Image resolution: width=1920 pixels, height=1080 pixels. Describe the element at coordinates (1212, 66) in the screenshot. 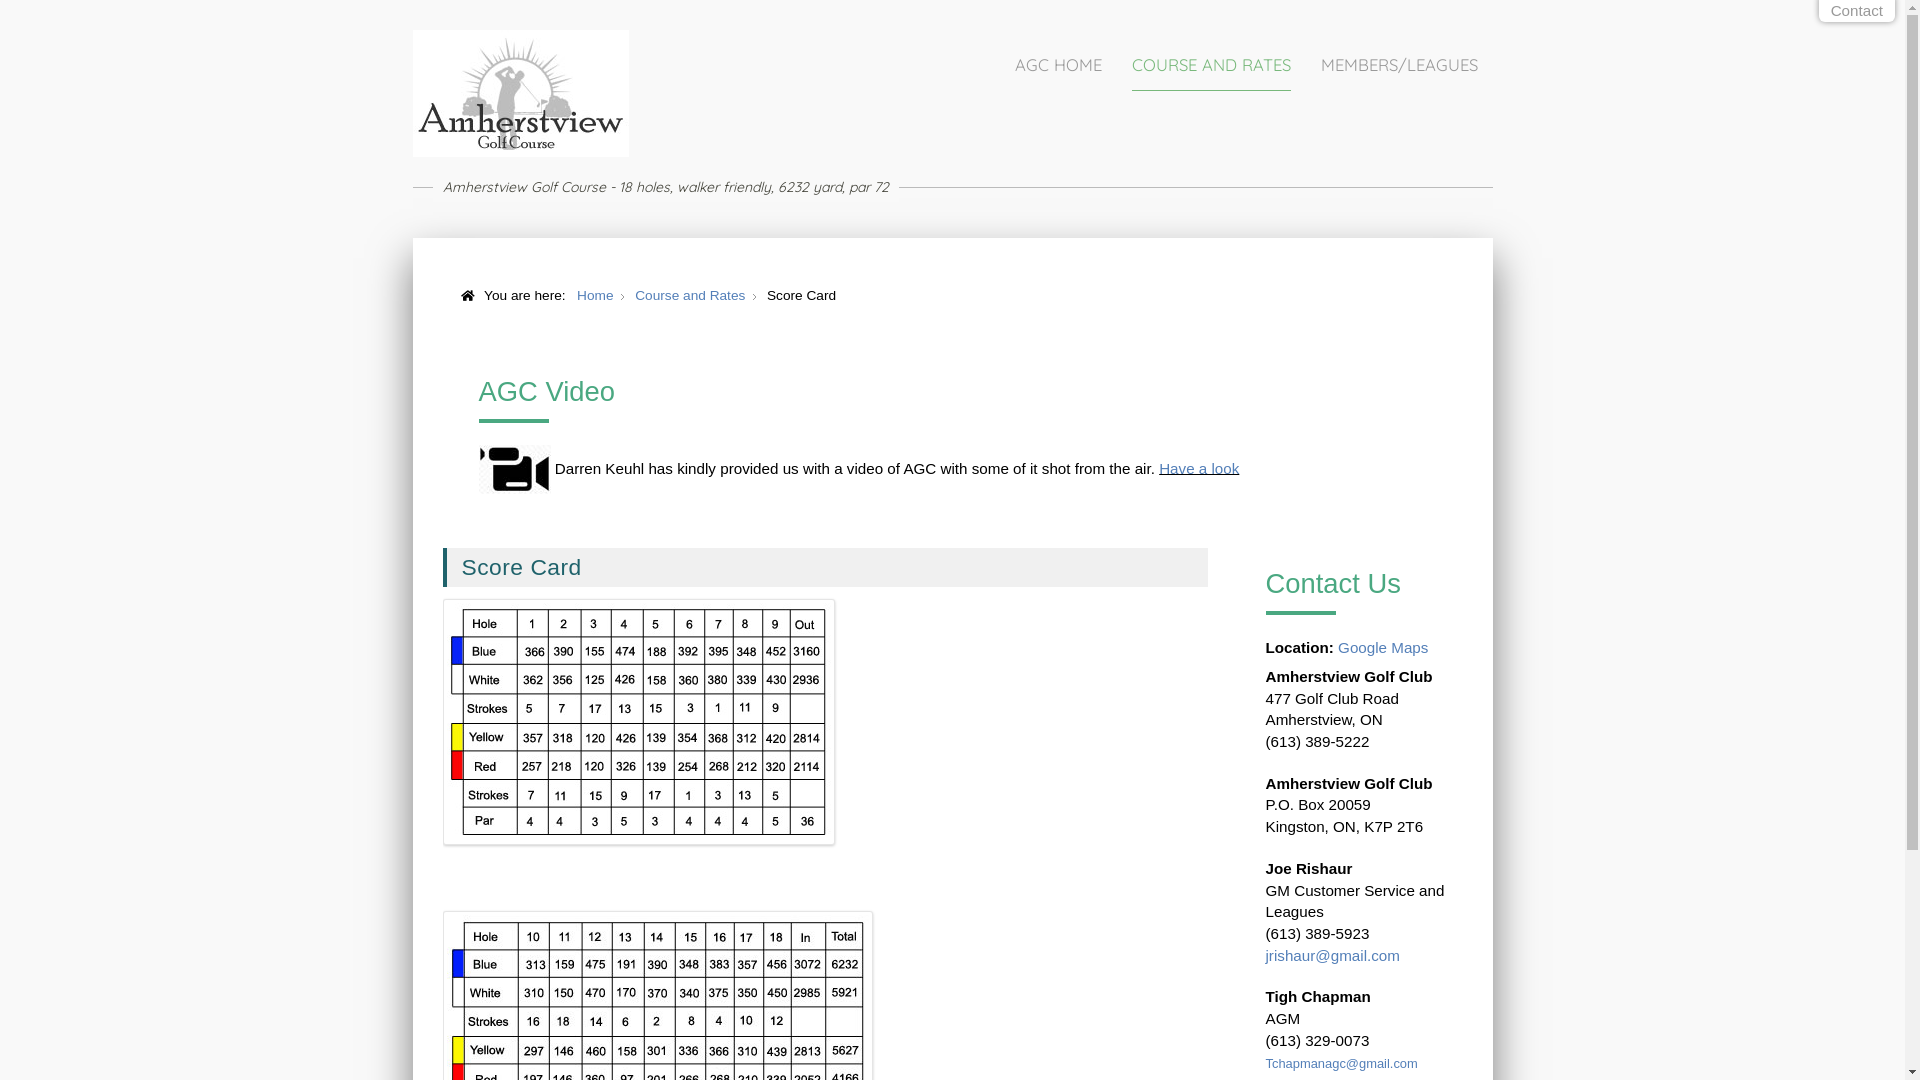

I see `COURSE AND RATES` at that location.